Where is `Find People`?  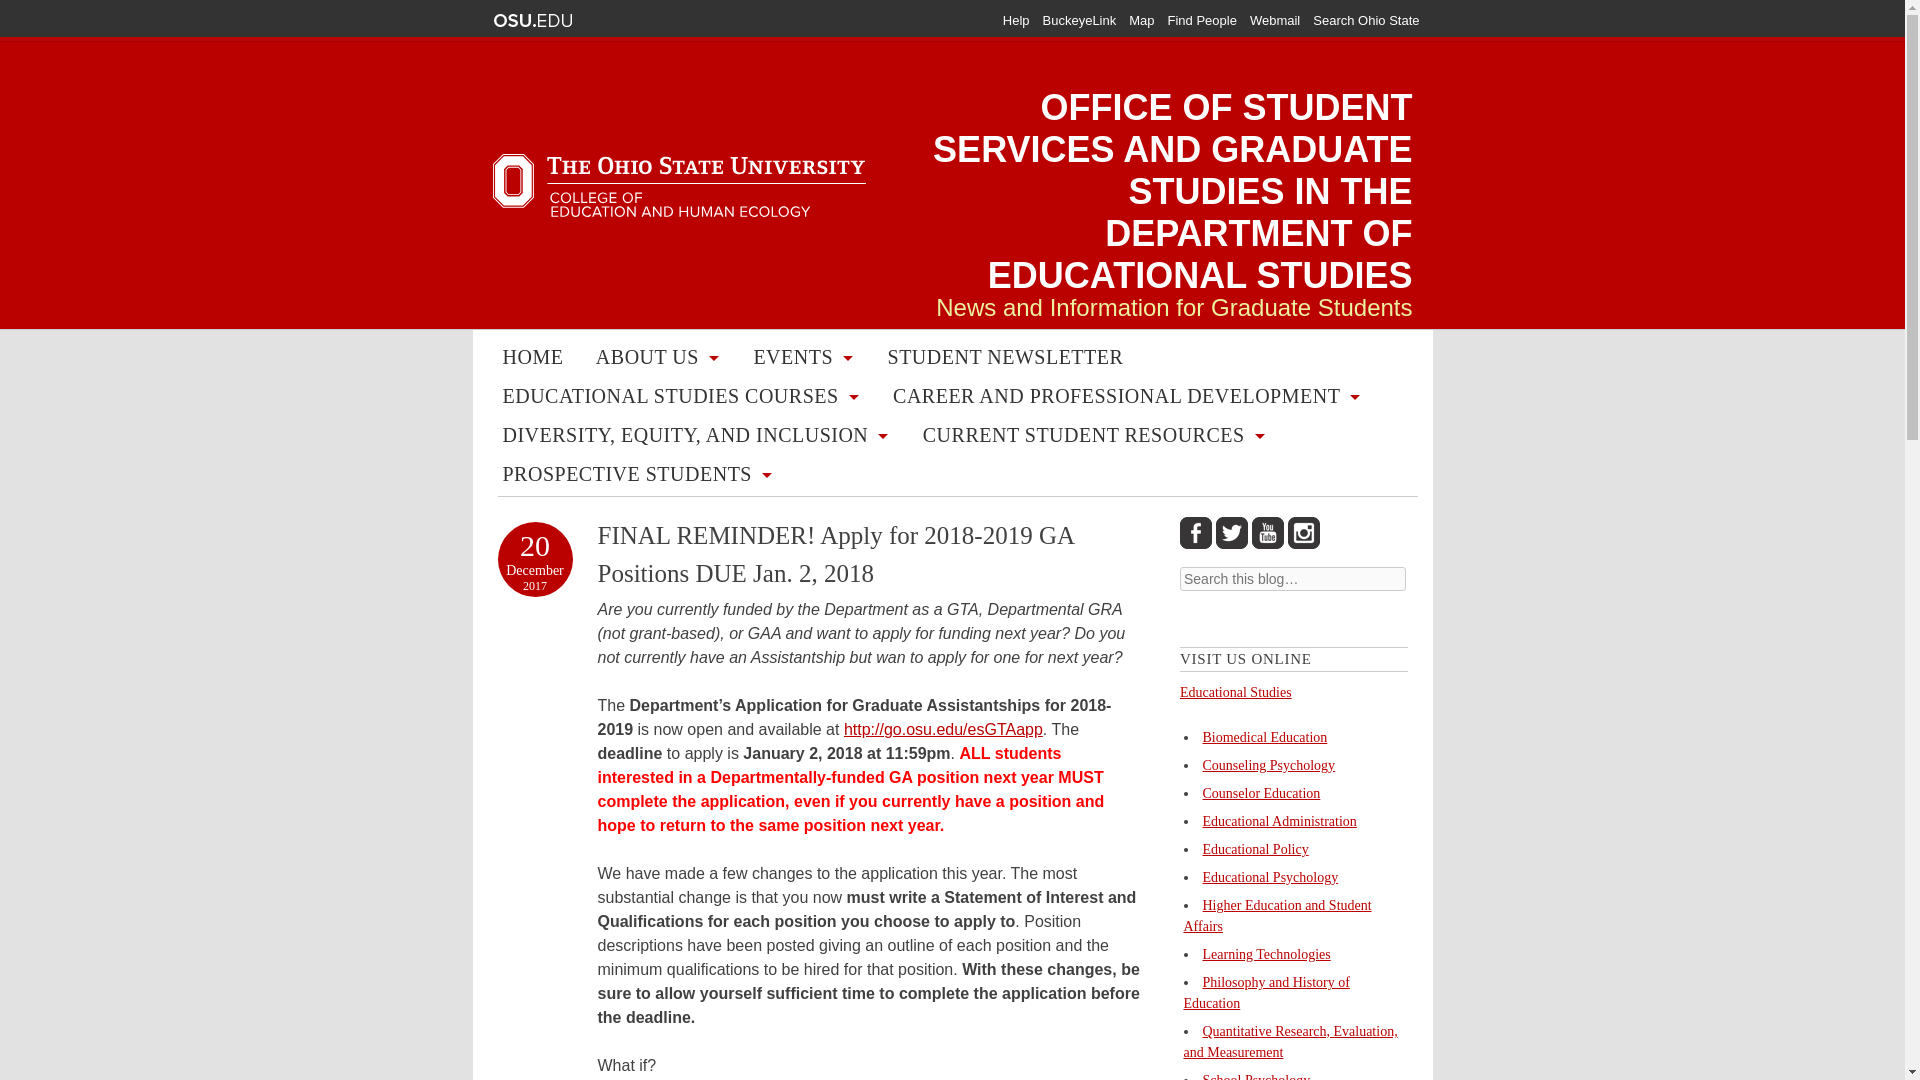
Find People is located at coordinates (1202, 20).